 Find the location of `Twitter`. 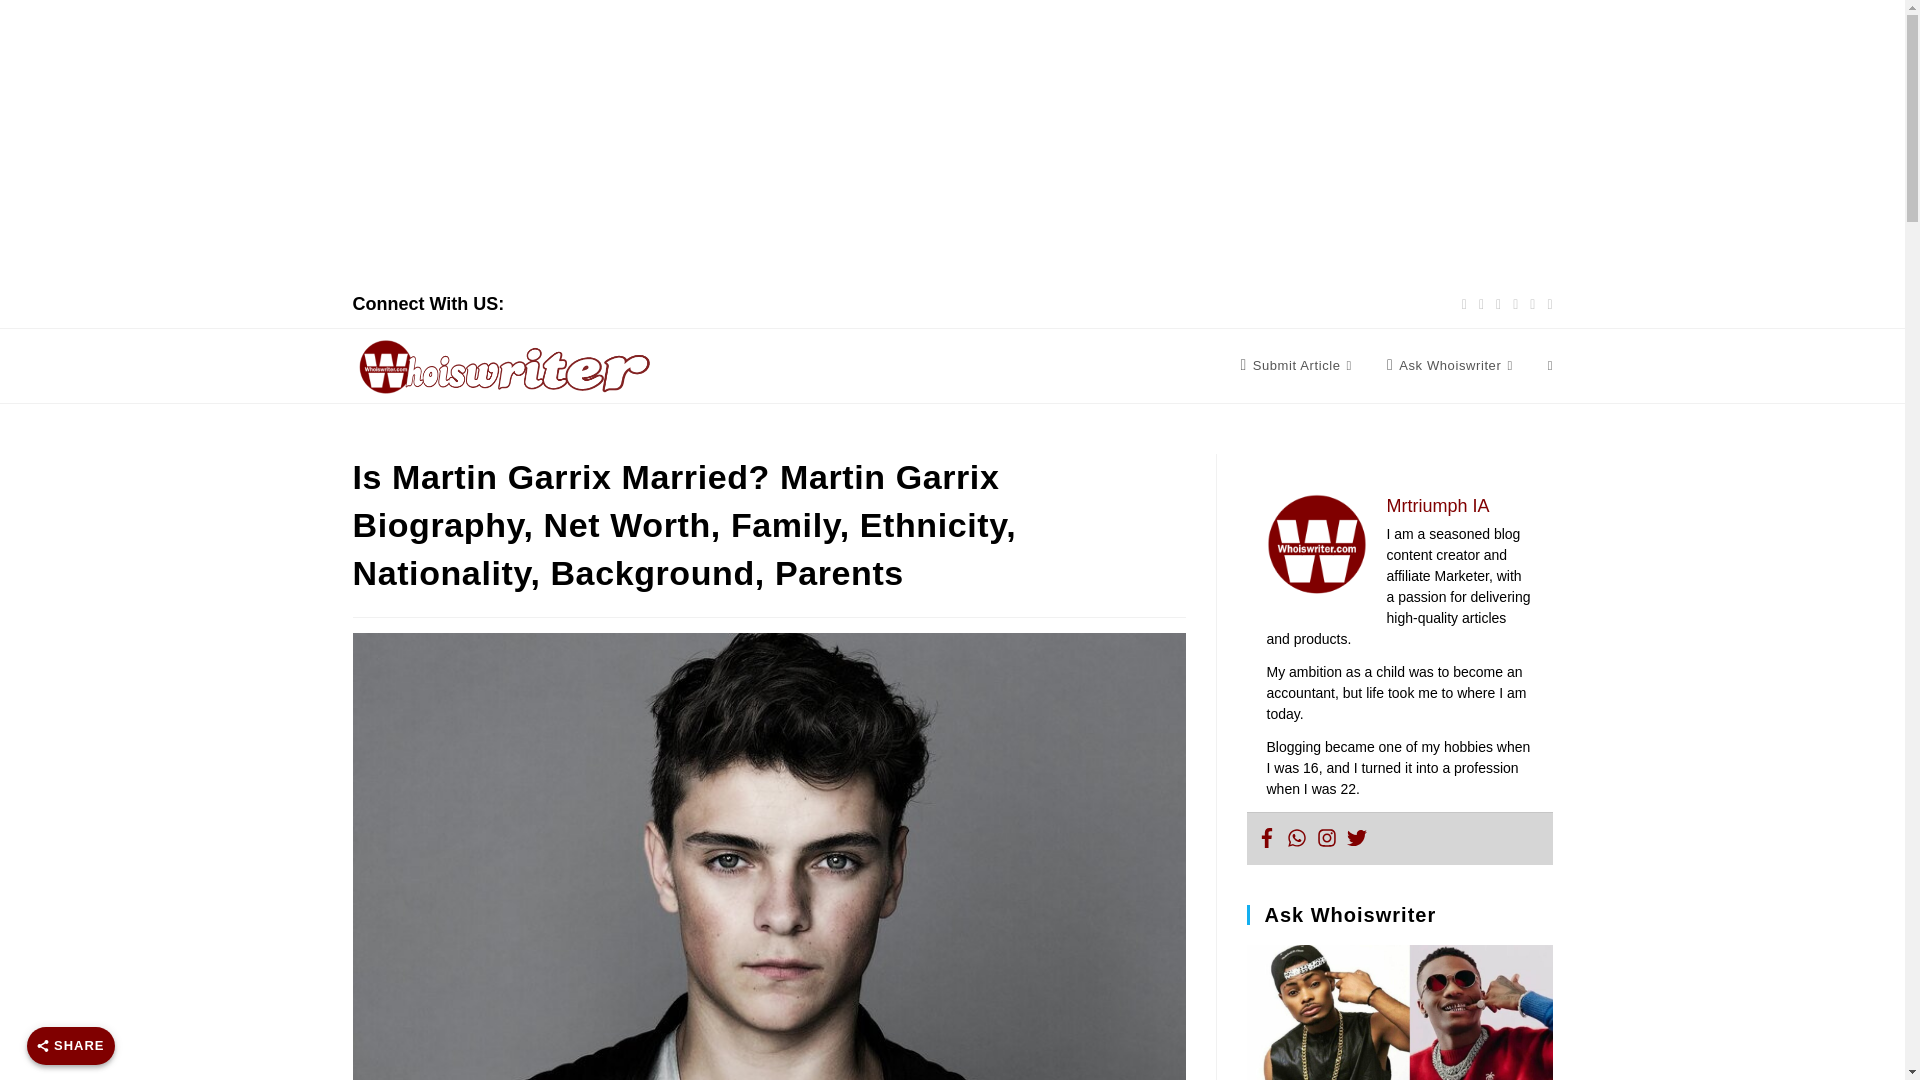

Twitter is located at coordinates (1355, 838).